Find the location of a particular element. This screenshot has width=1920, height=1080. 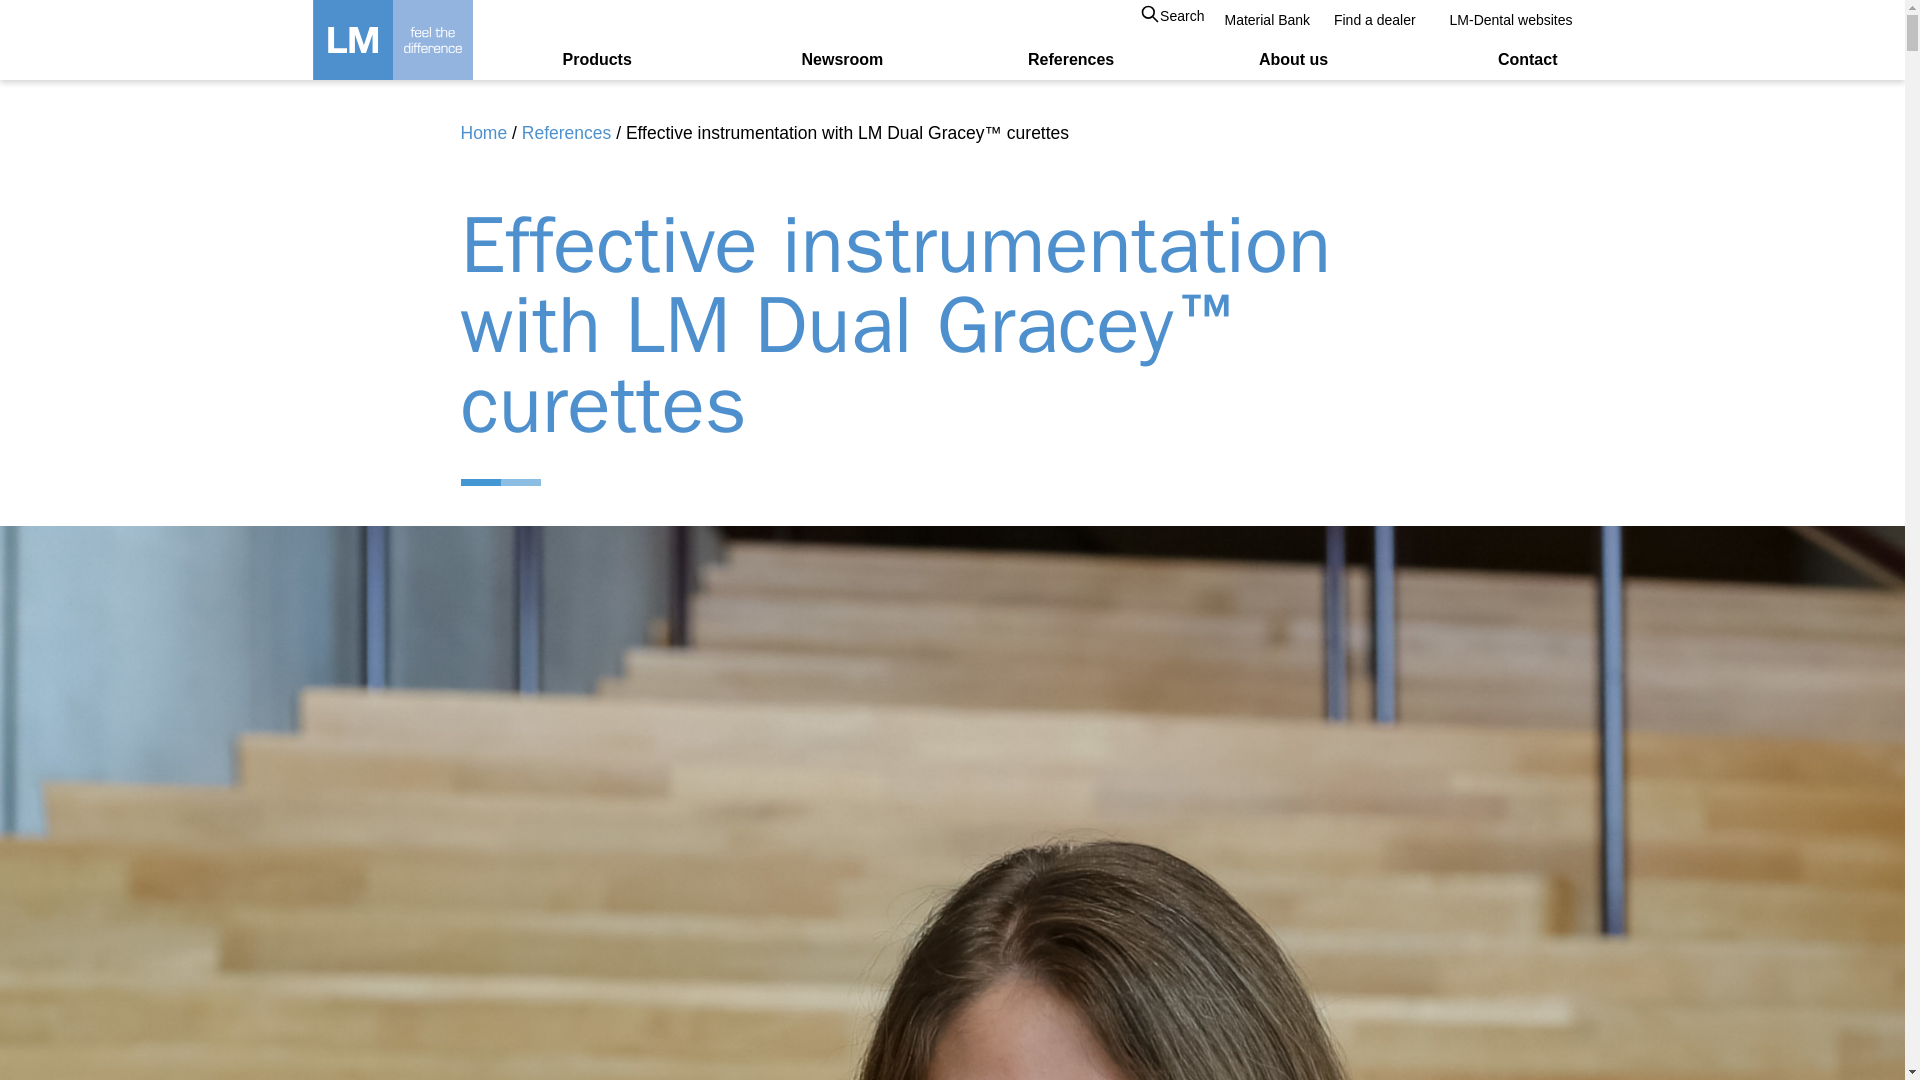

Material Bank is located at coordinates (1266, 20).